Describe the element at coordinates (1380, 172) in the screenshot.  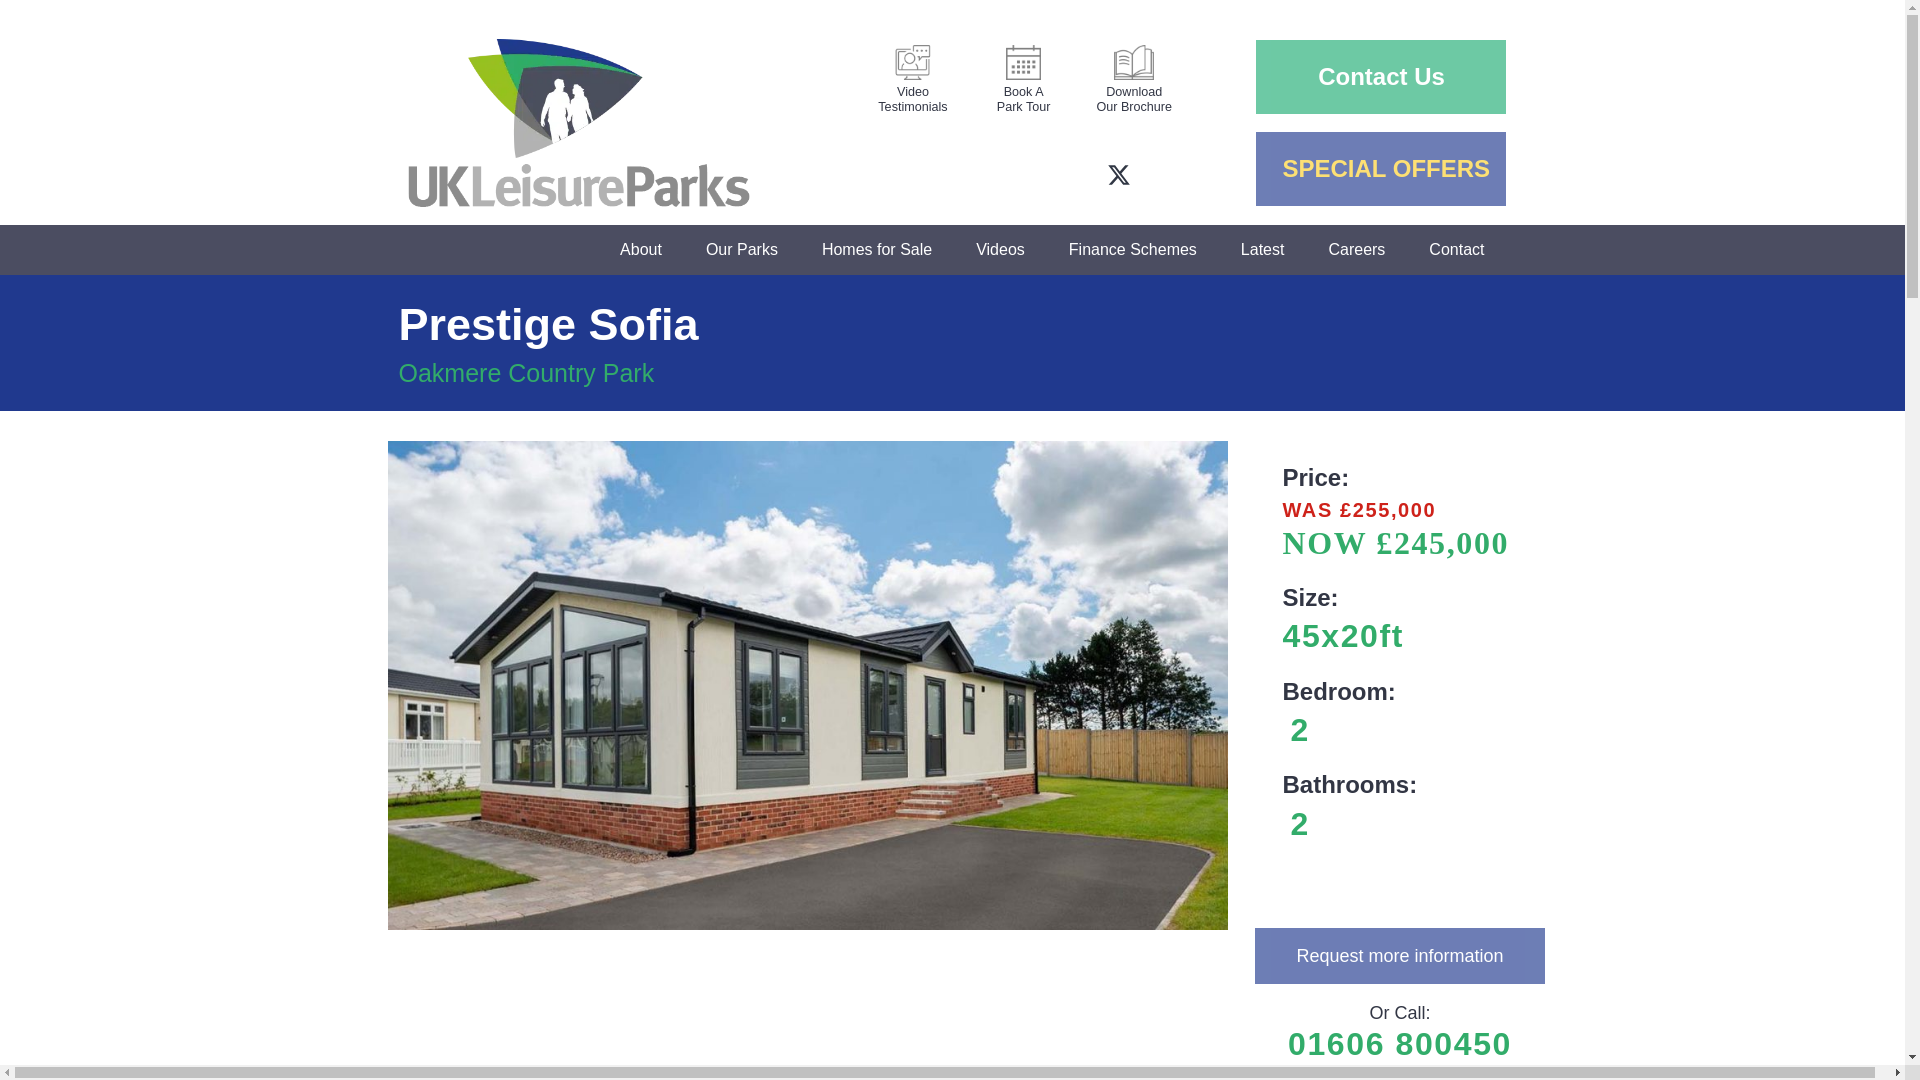
I see `SPECIAL OFFERS` at that location.